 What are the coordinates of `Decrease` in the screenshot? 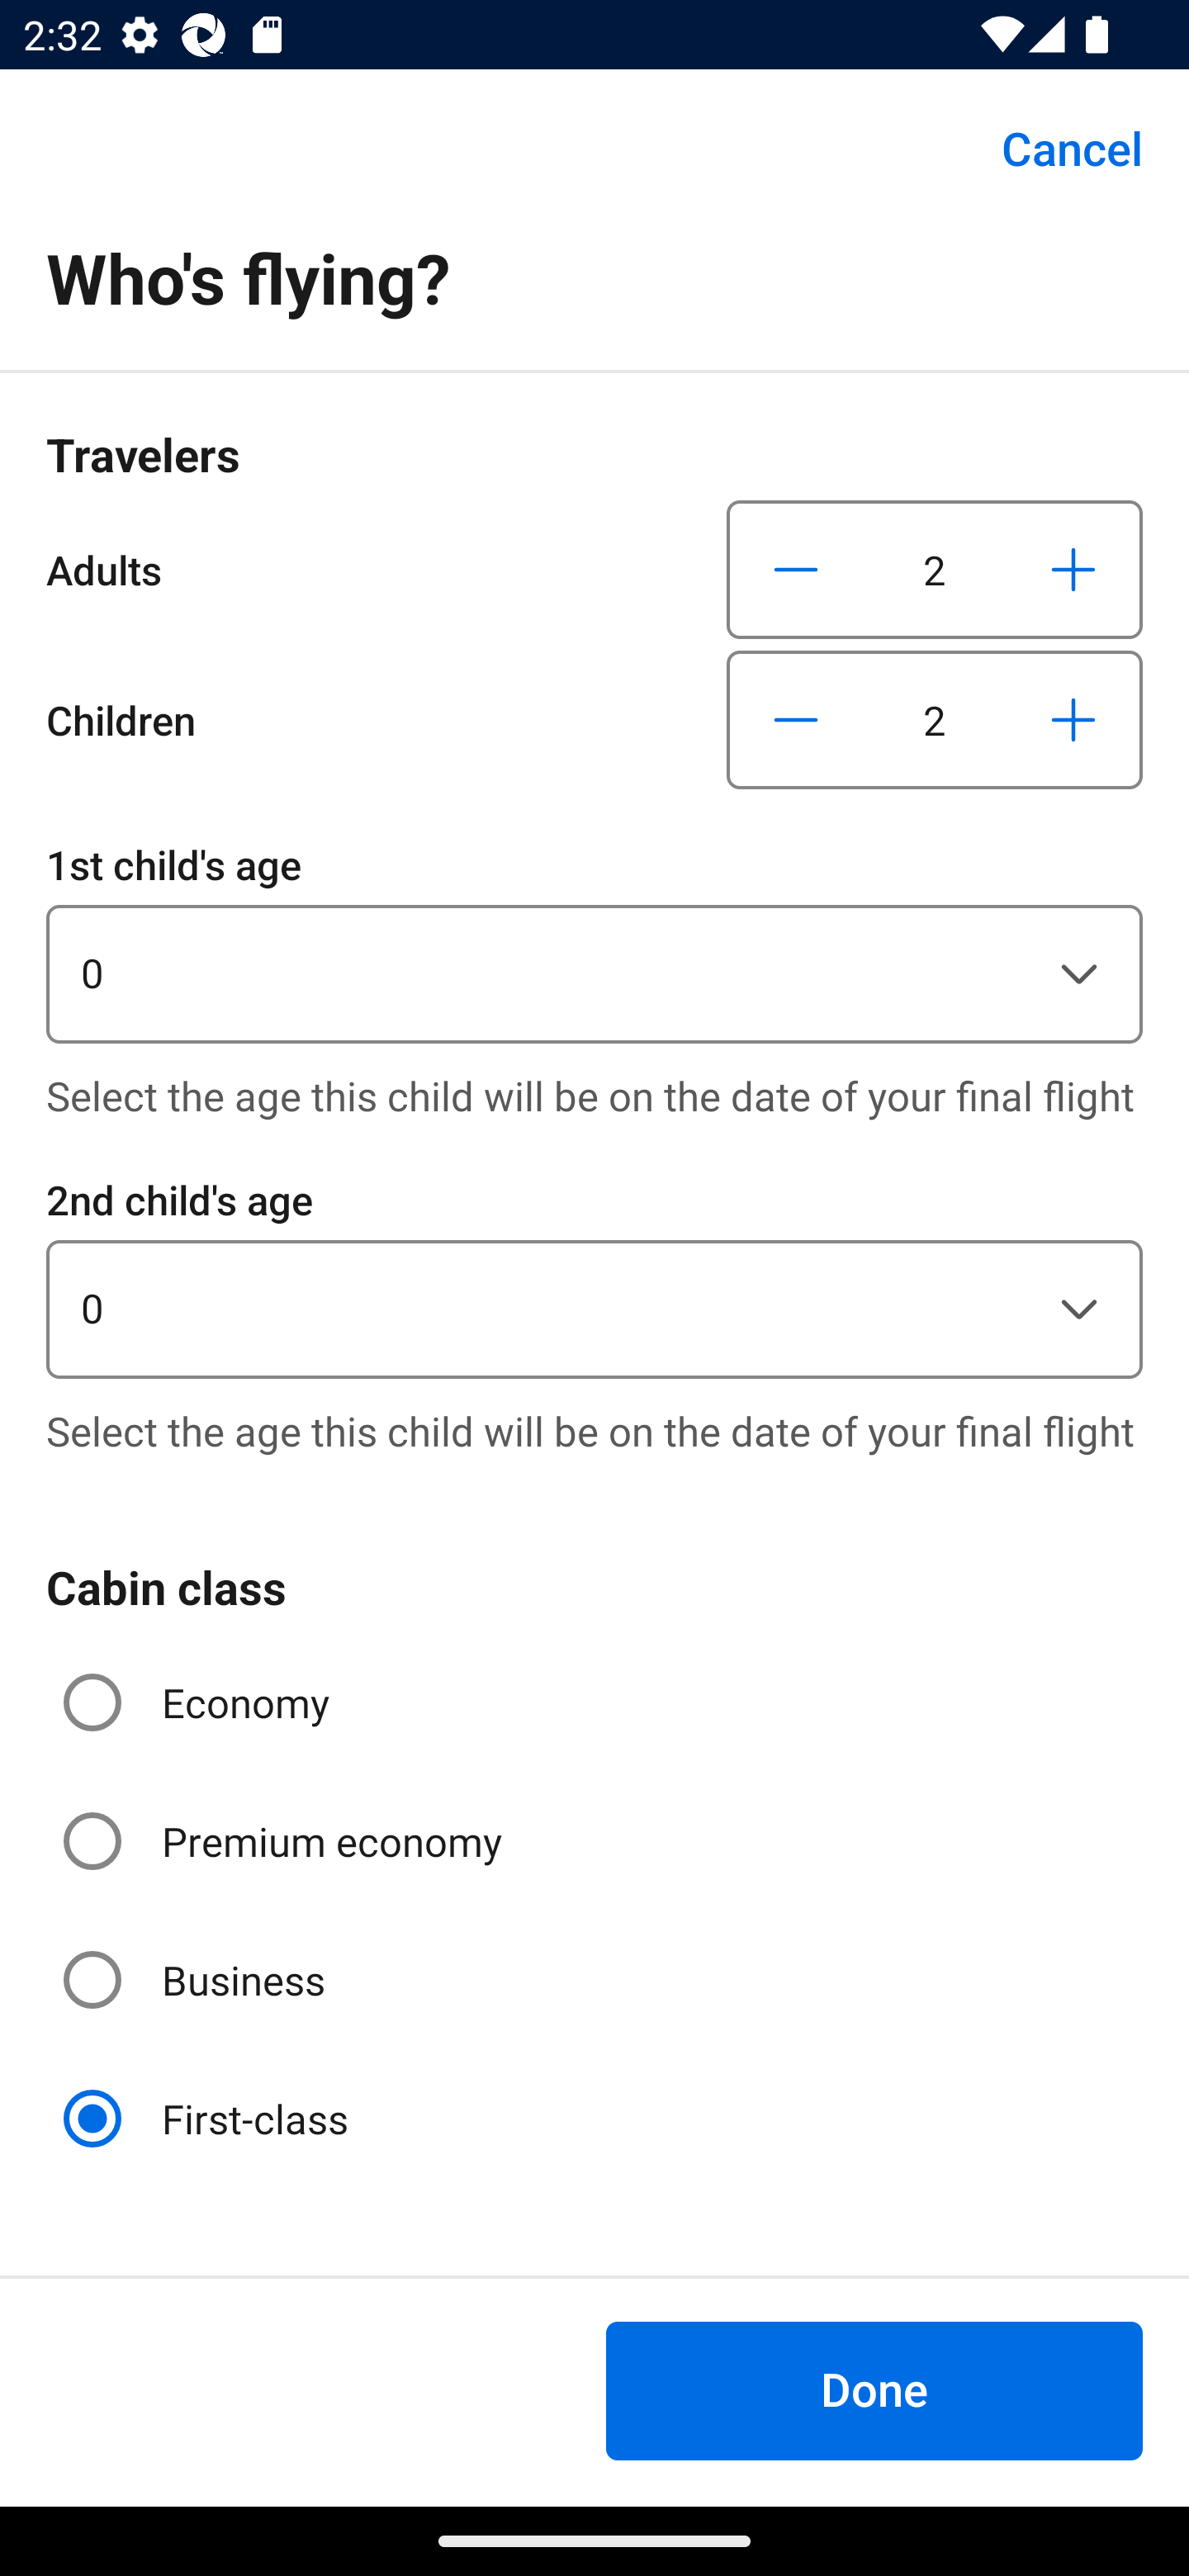 It's located at (796, 569).